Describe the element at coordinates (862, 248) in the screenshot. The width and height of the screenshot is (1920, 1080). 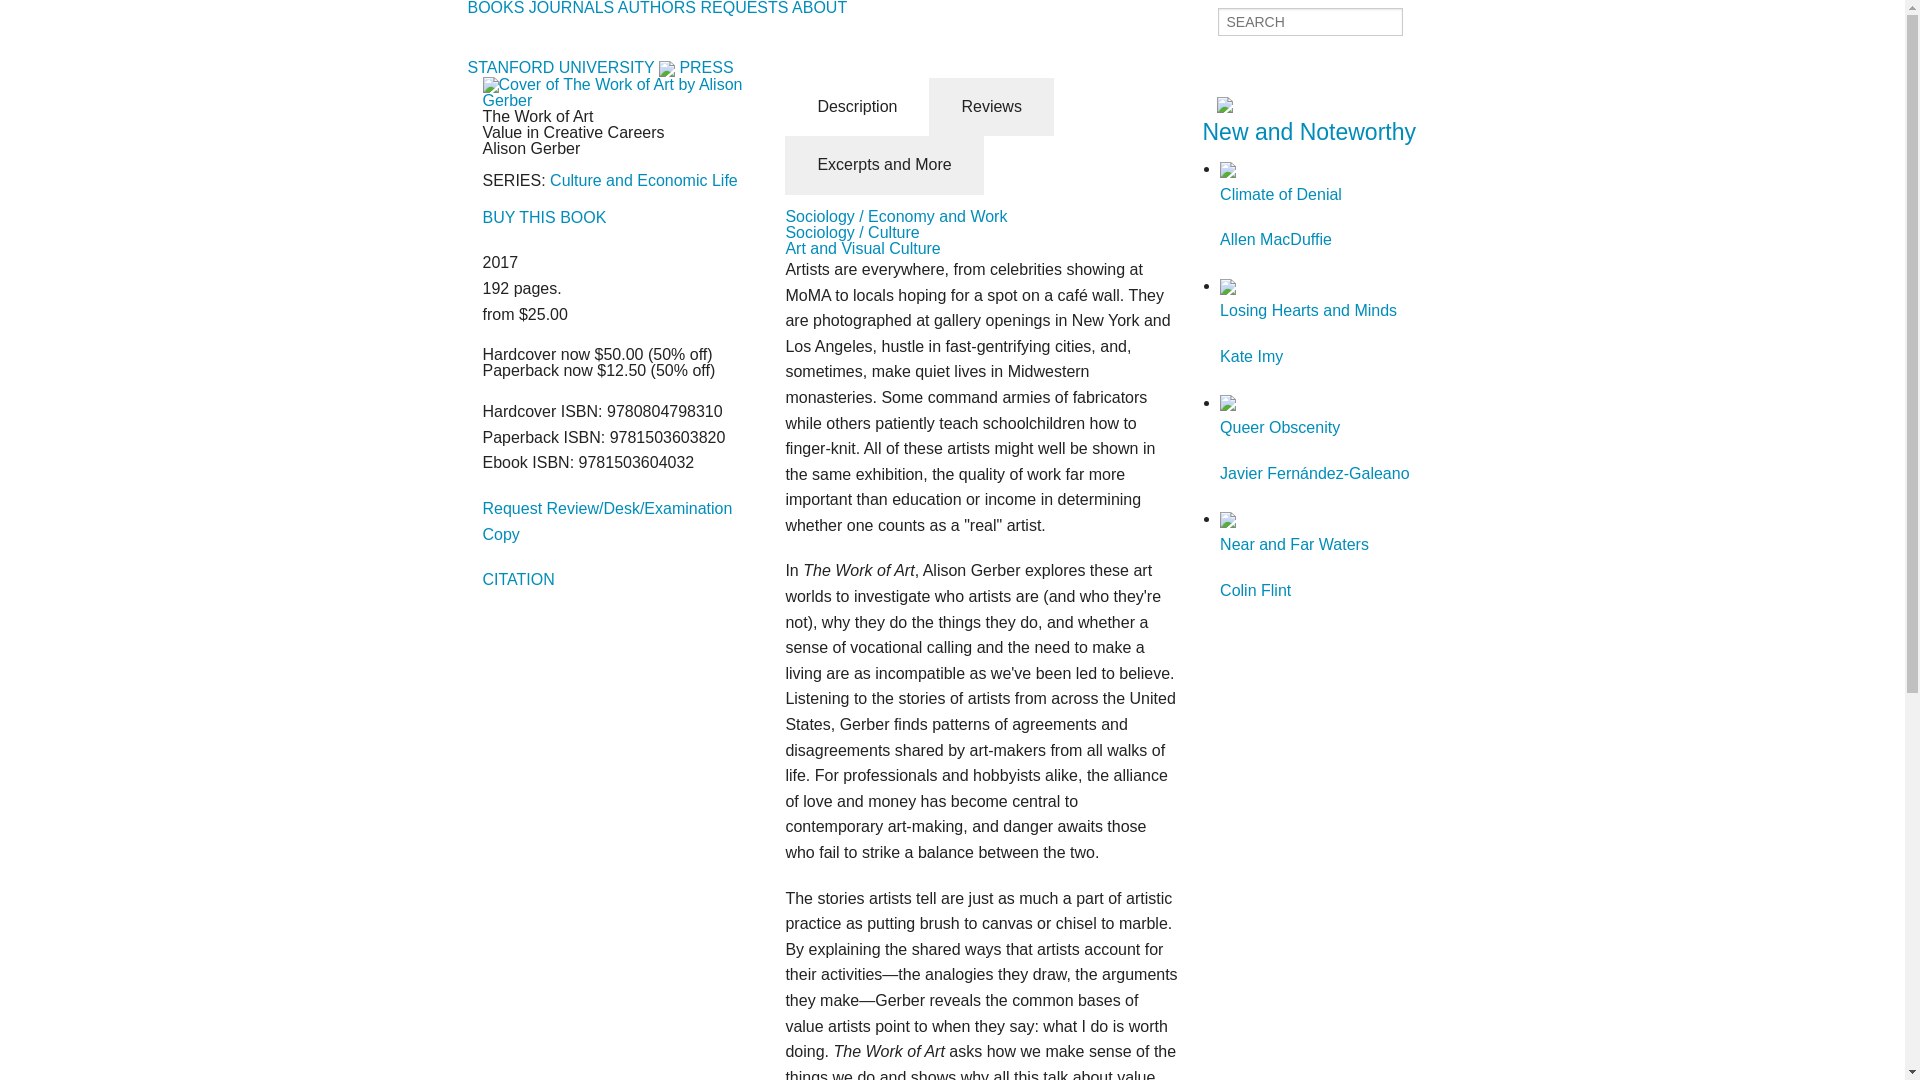
I see `Culture and Economic Life` at that location.